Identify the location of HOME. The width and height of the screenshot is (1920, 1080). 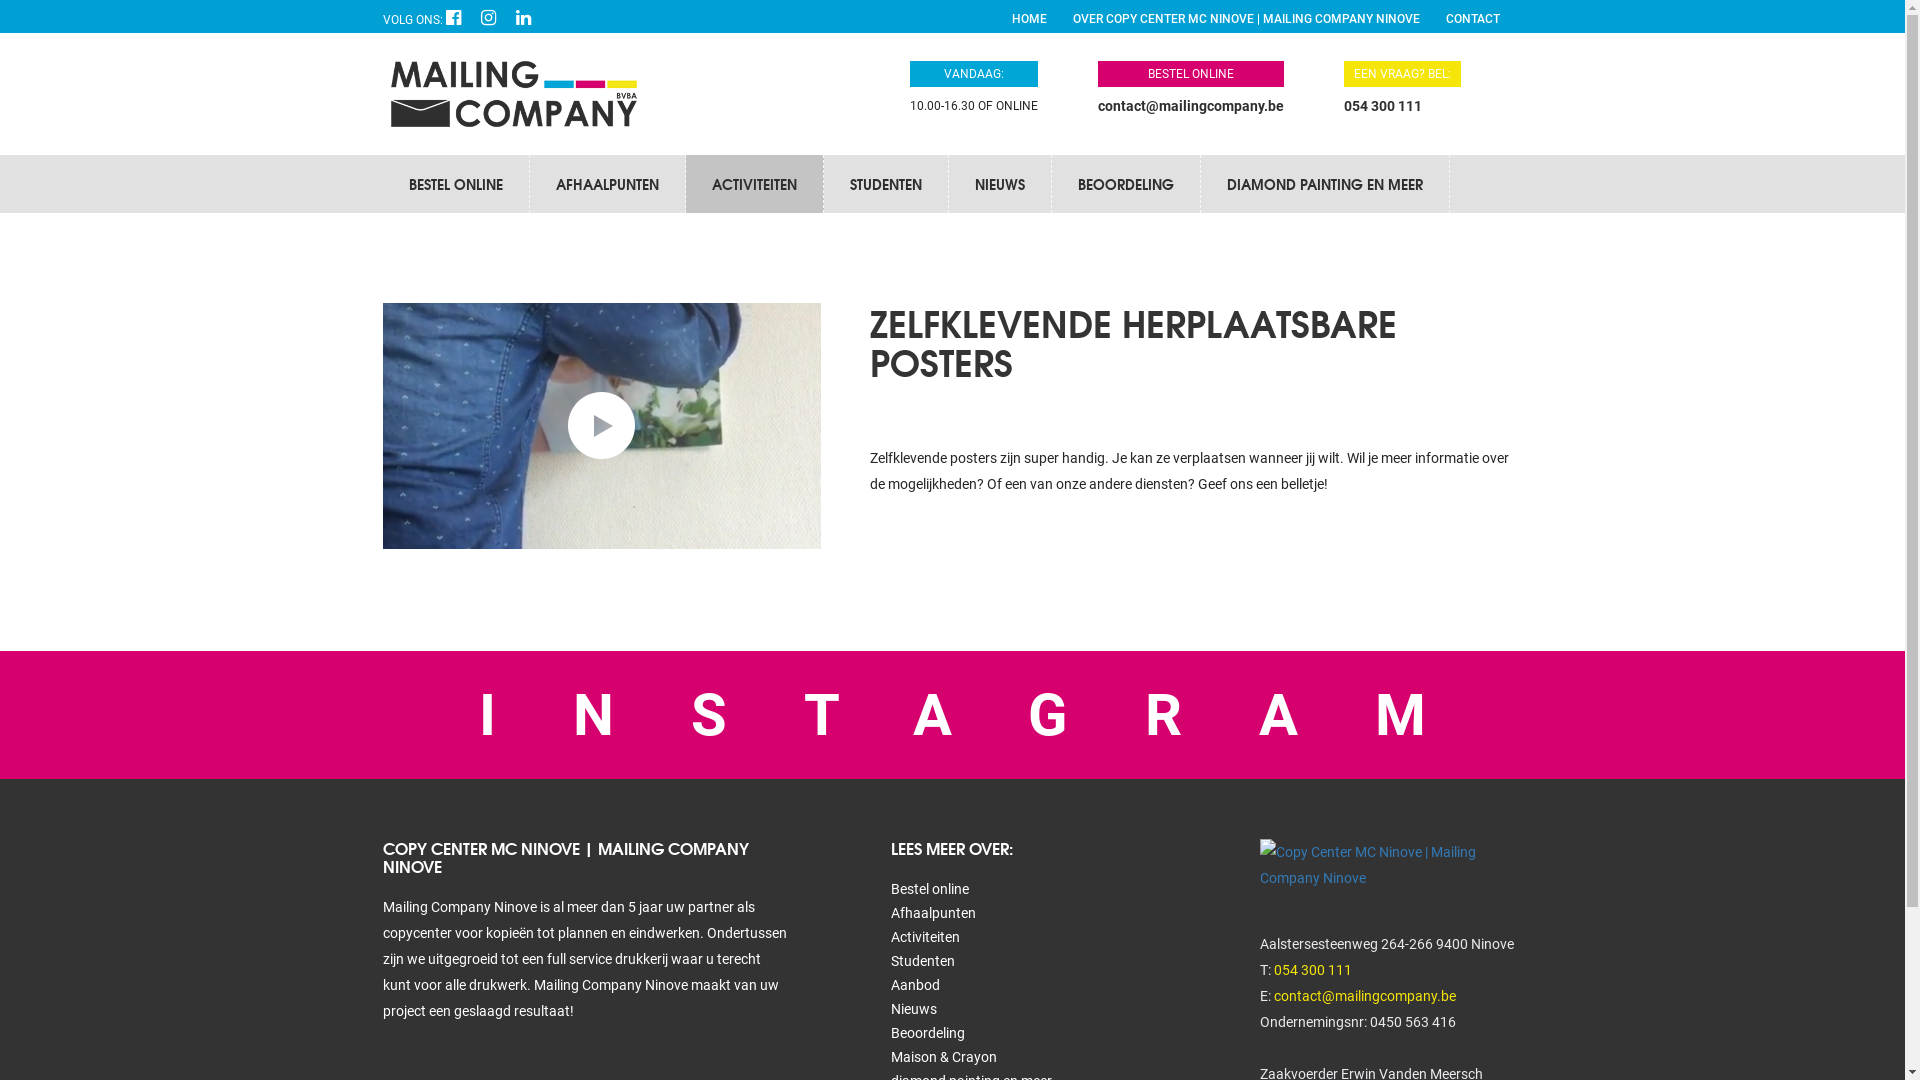
(1030, 19).